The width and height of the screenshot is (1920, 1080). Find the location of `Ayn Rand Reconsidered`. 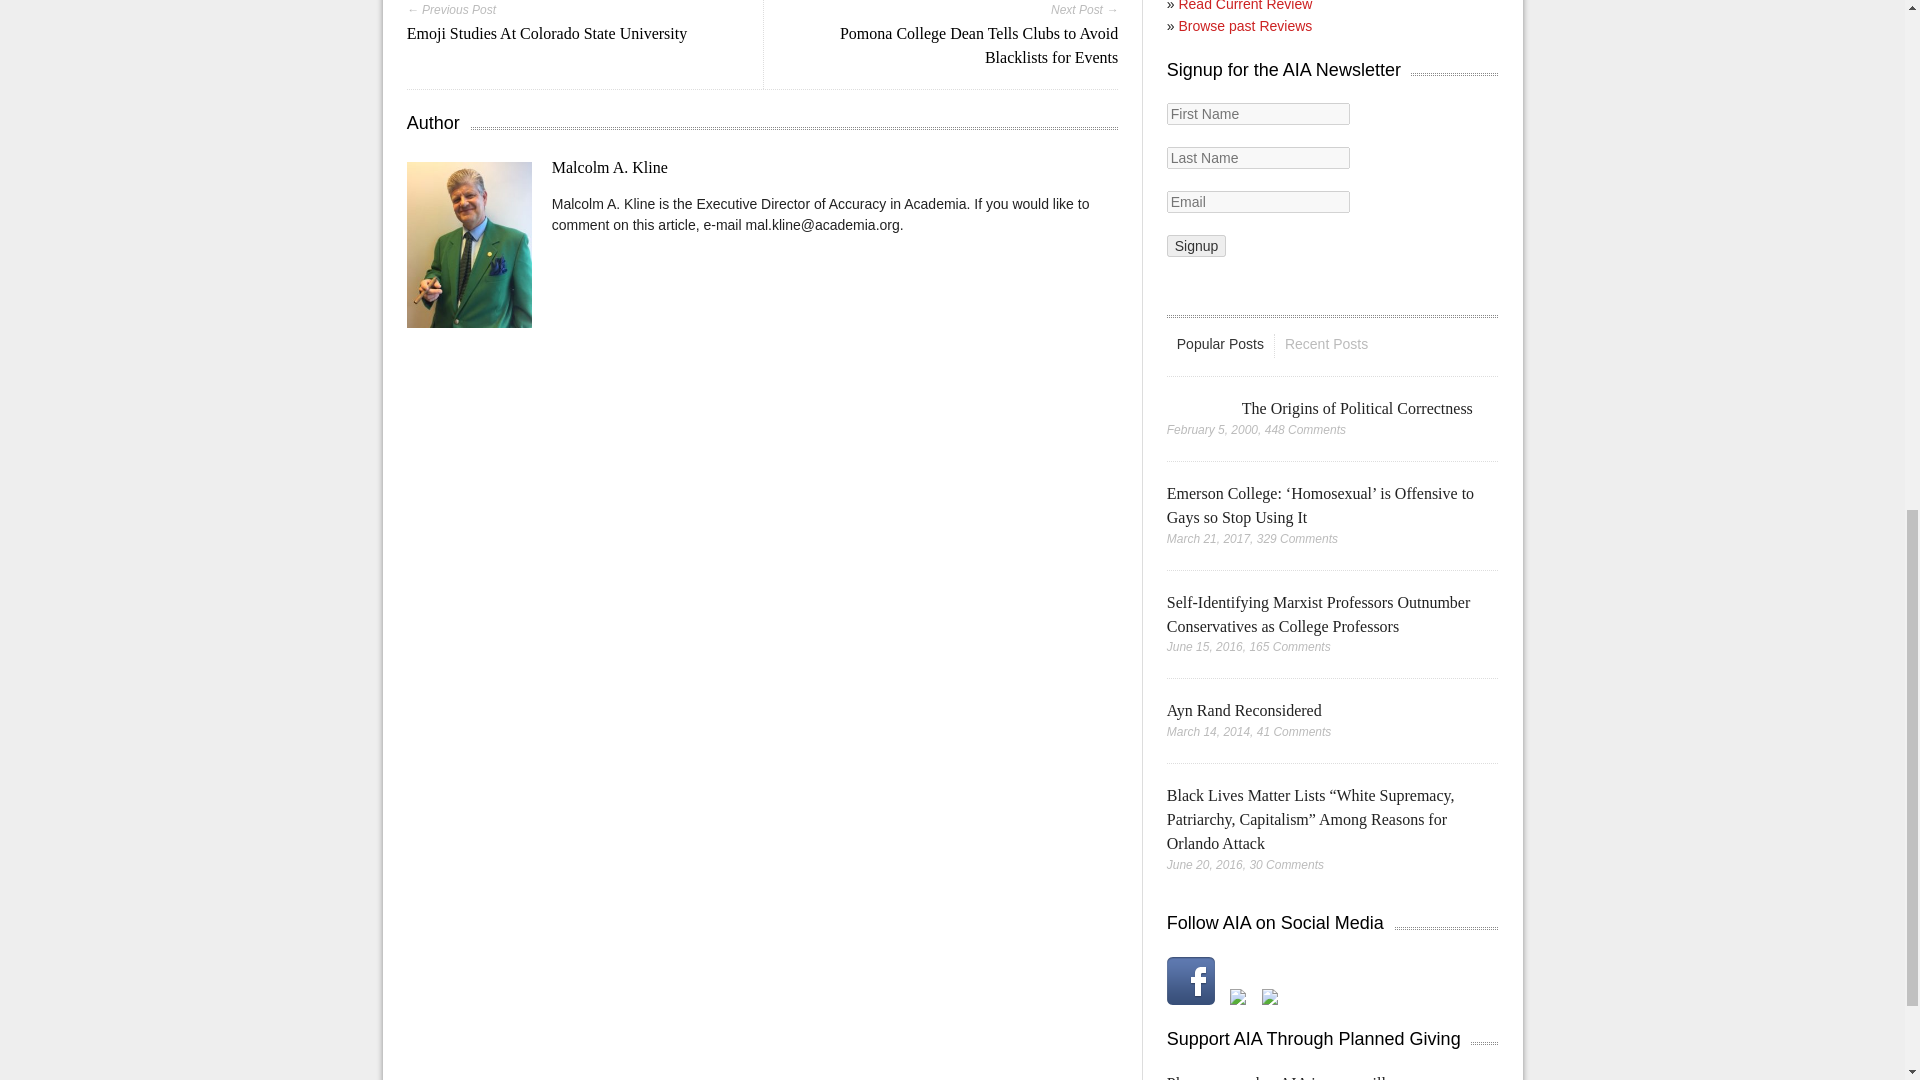

Ayn Rand Reconsidered is located at coordinates (1244, 710).